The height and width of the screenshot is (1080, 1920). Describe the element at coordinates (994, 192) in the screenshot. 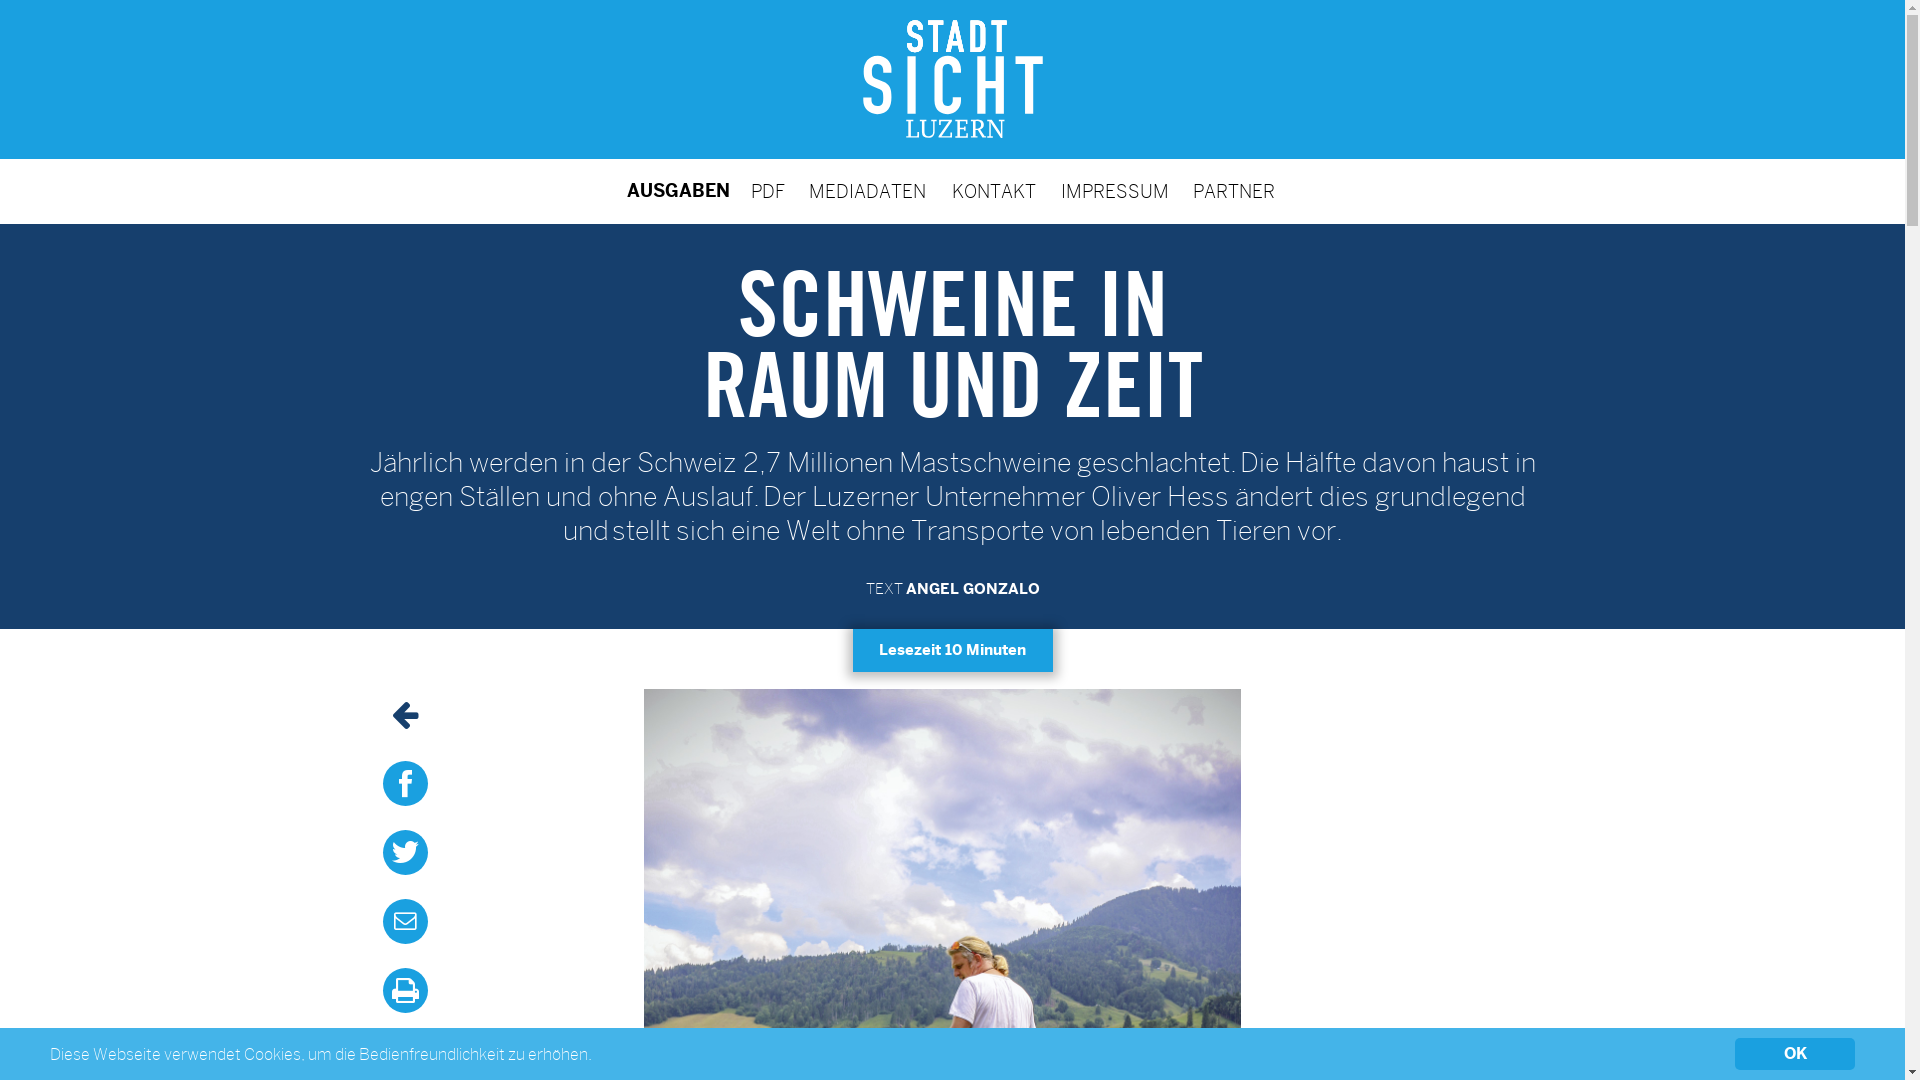

I see `KONTAKT` at that location.